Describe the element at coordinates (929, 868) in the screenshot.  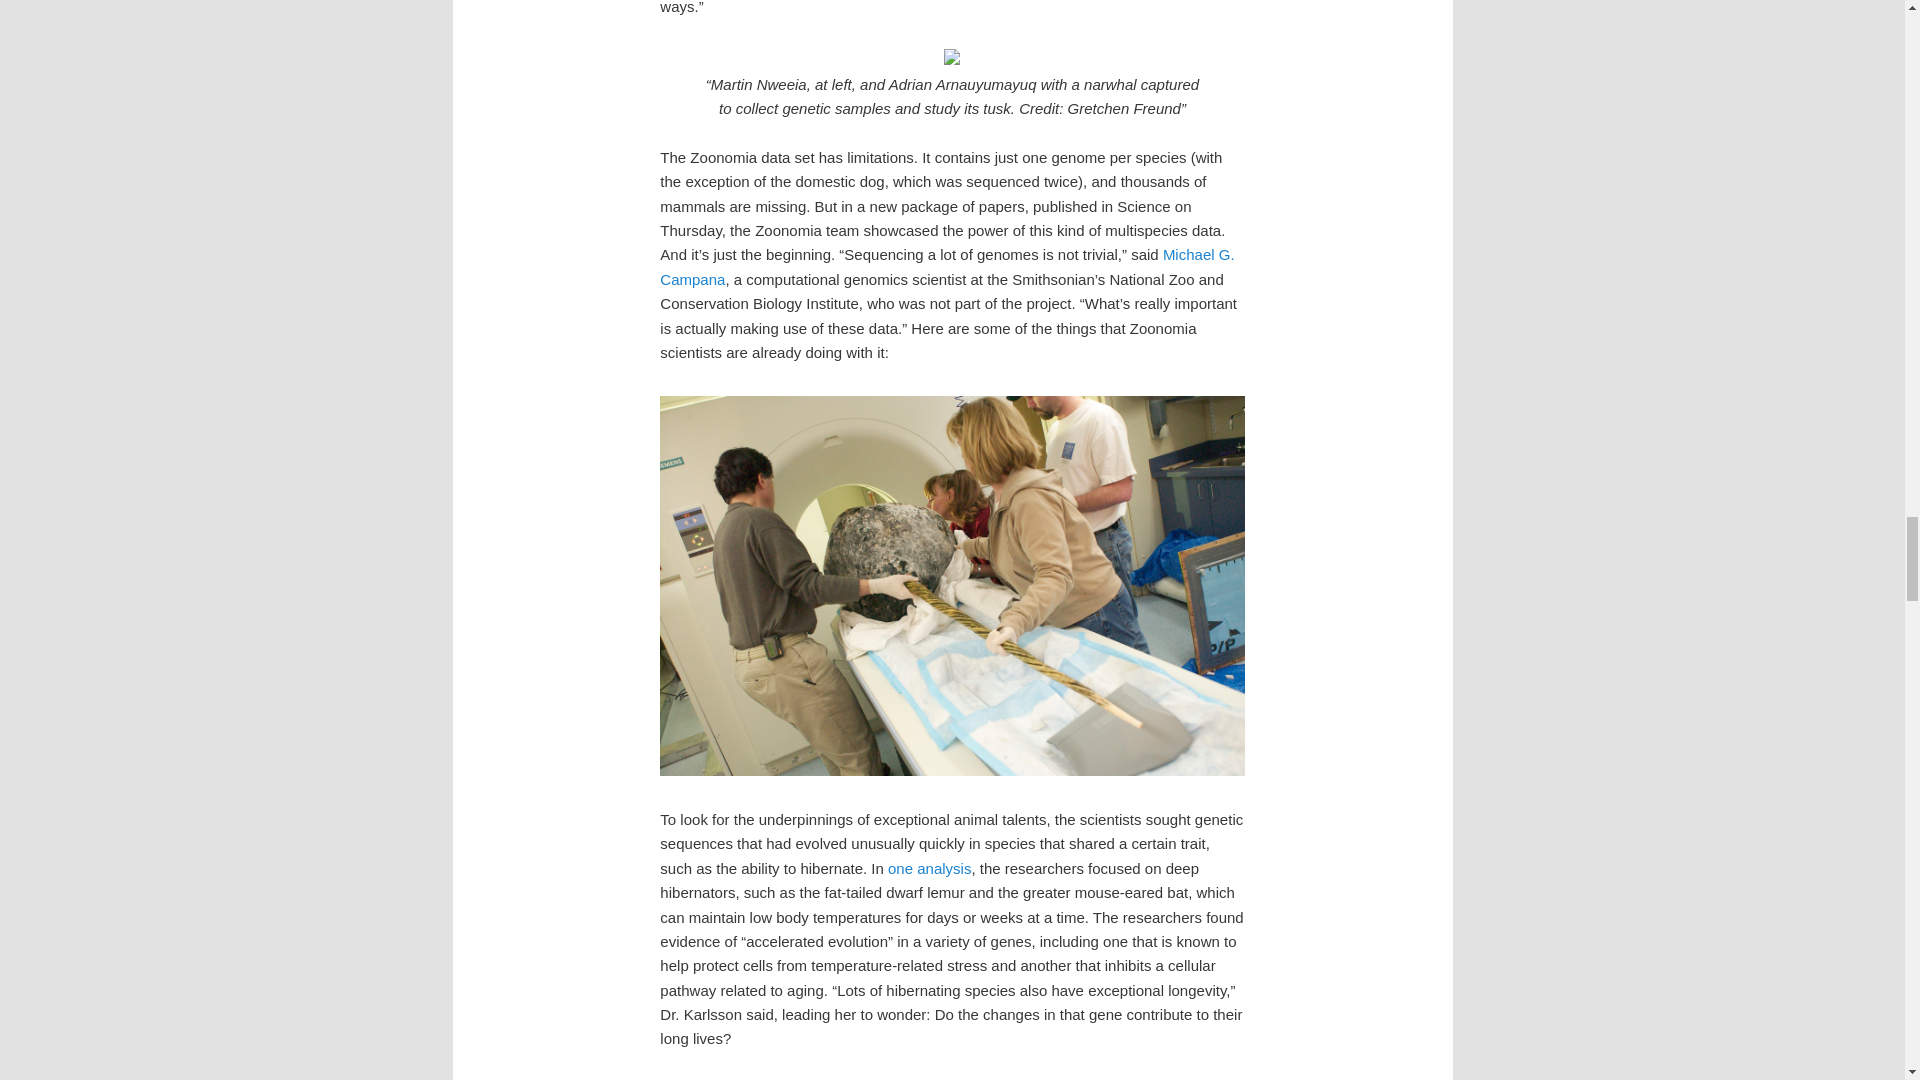
I see `one analysis` at that location.